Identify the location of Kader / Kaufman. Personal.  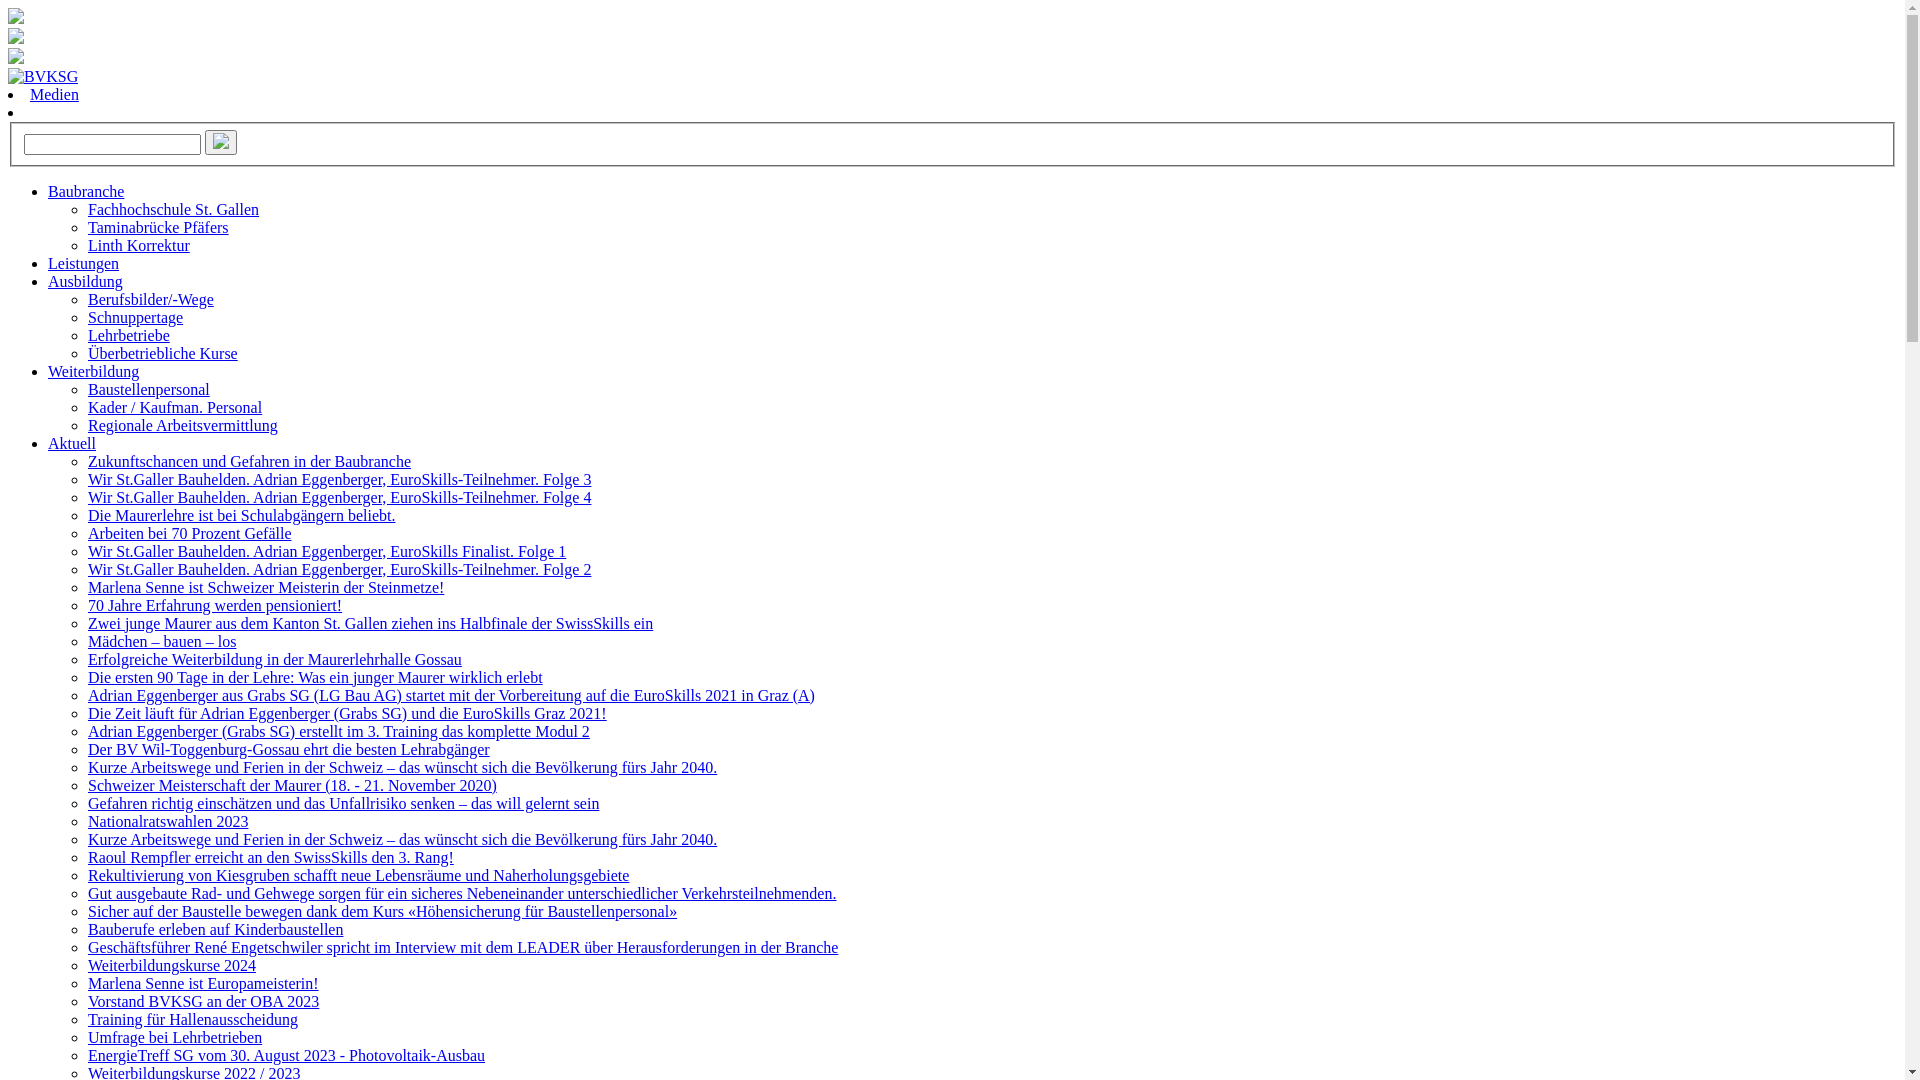
(175, 408).